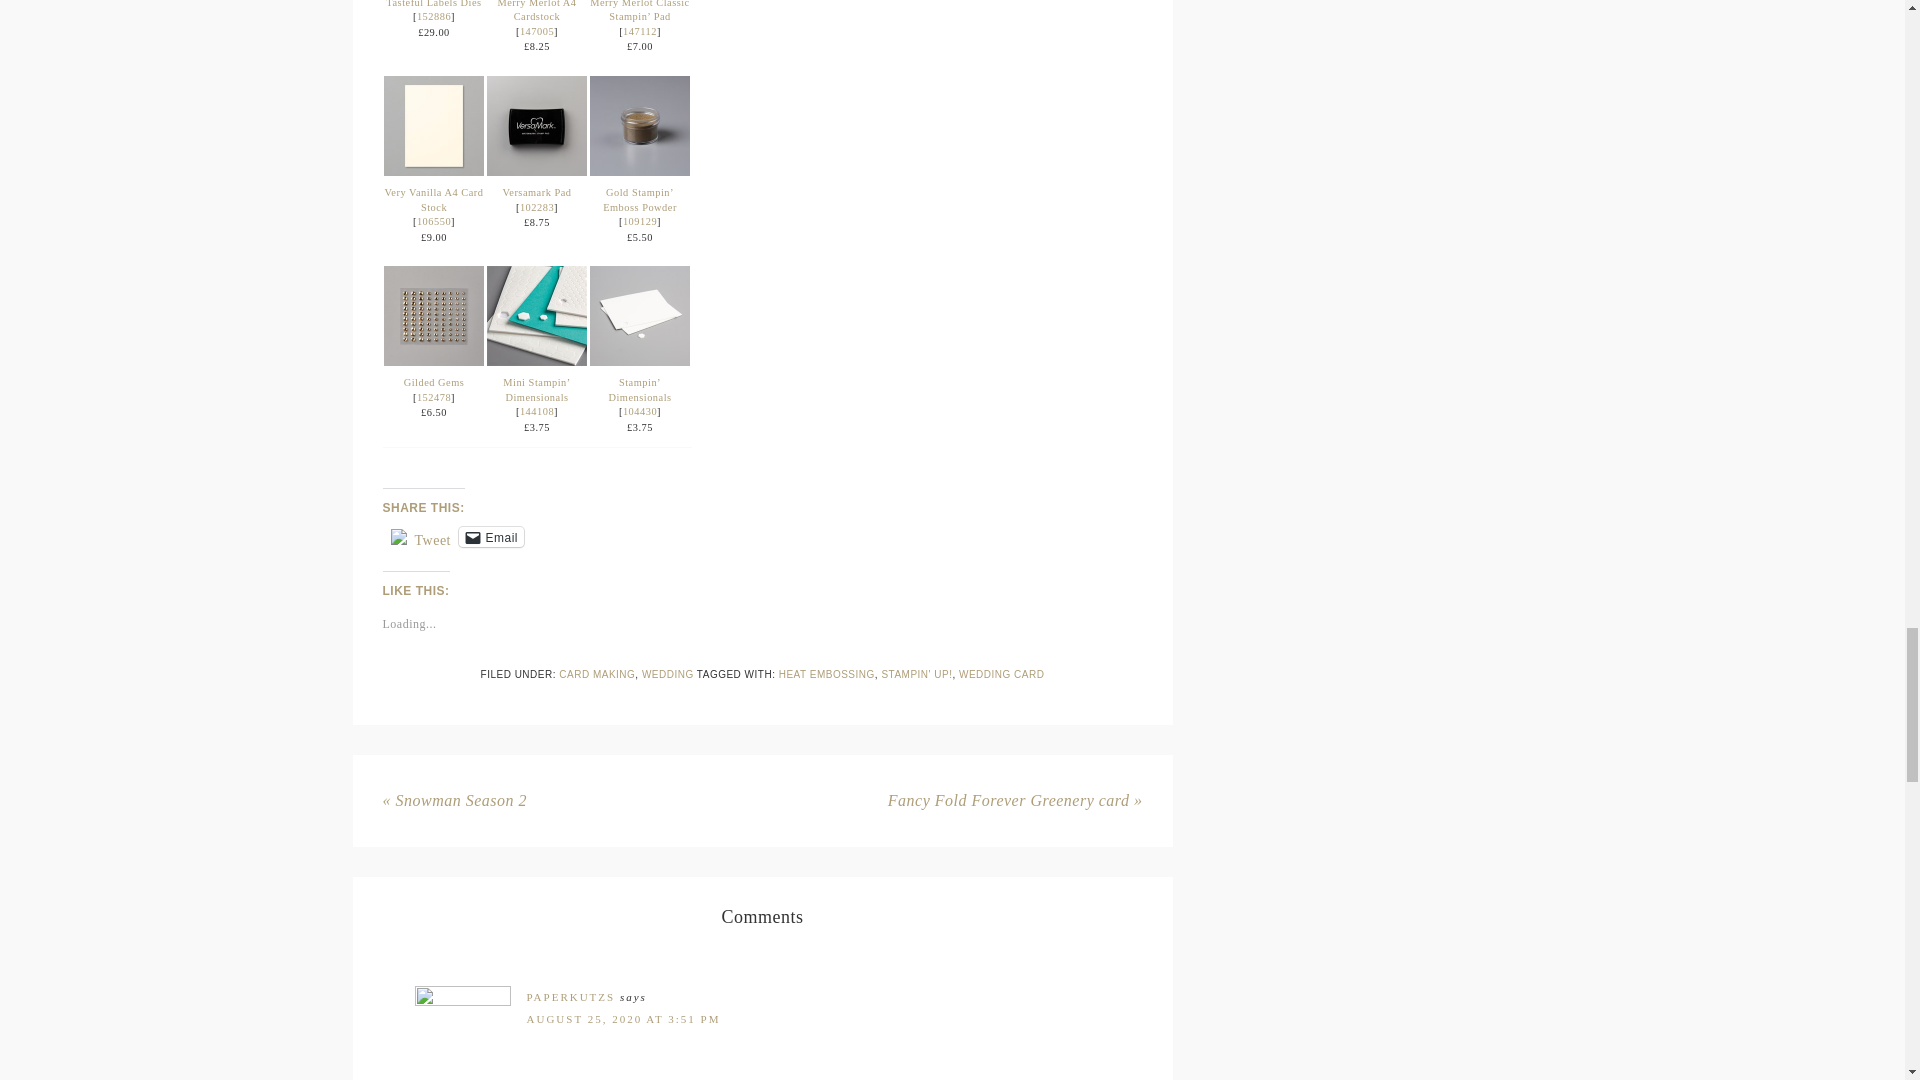  Describe the element at coordinates (434, 199) in the screenshot. I see `Very Vanilla A4 Card Stock` at that location.